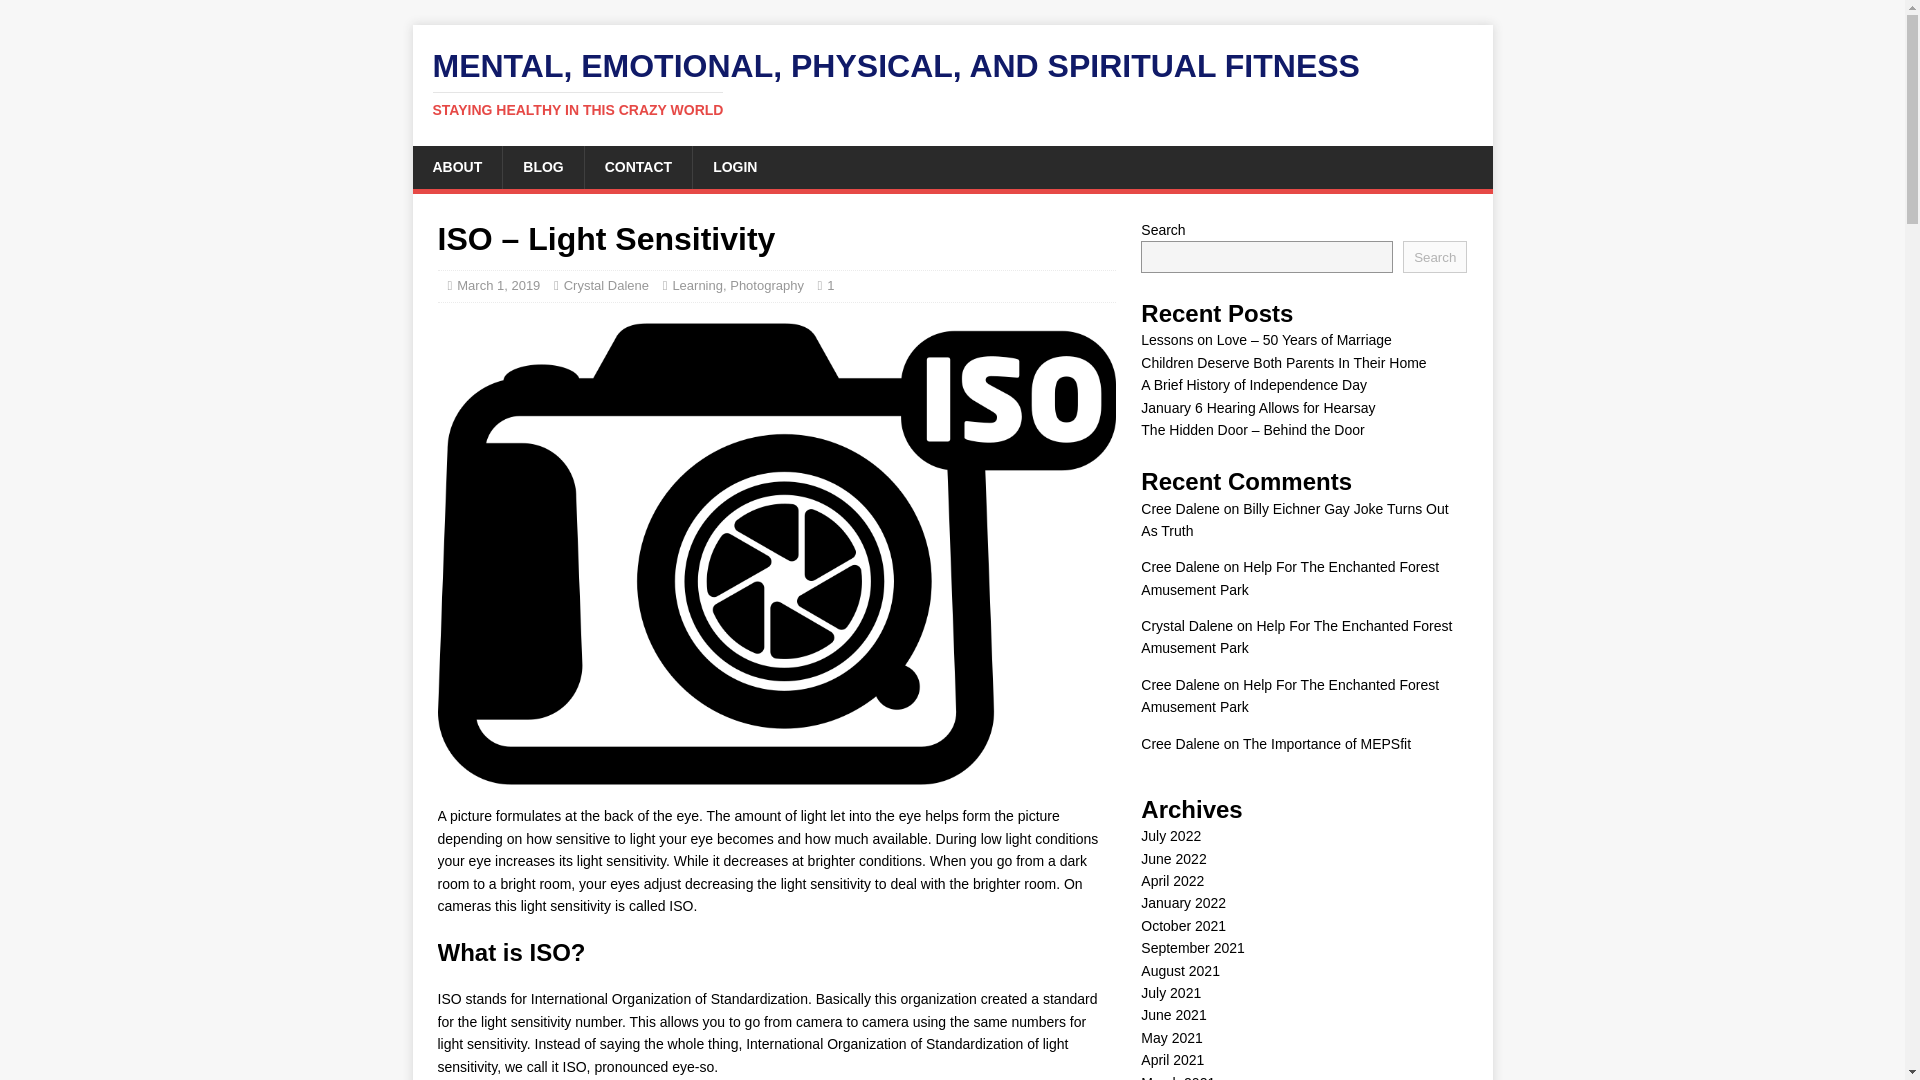  I want to click on Cree Dalene, so click(1180, 566).